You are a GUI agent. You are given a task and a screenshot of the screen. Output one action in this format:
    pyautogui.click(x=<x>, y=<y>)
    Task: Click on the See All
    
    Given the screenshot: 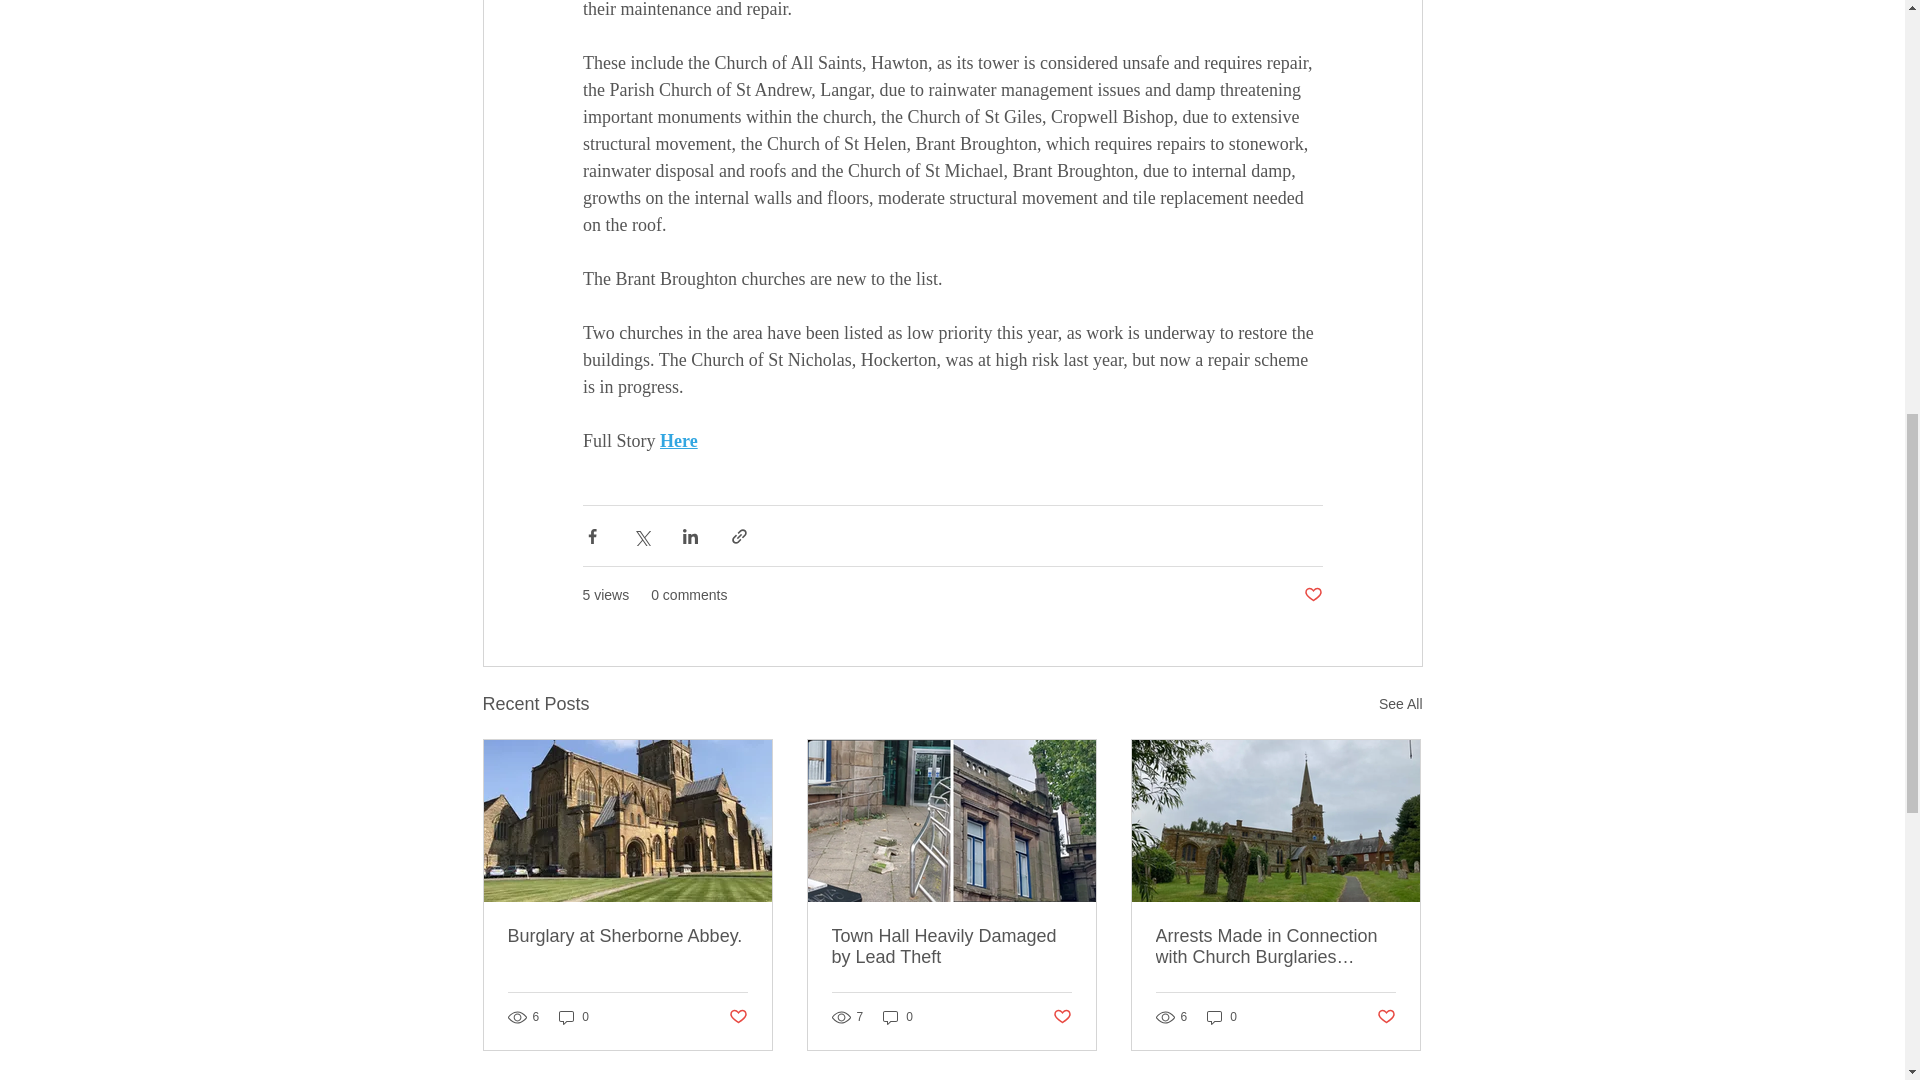 What is the action you would take?
    pyautogui.click(x=1400, y=704)
    